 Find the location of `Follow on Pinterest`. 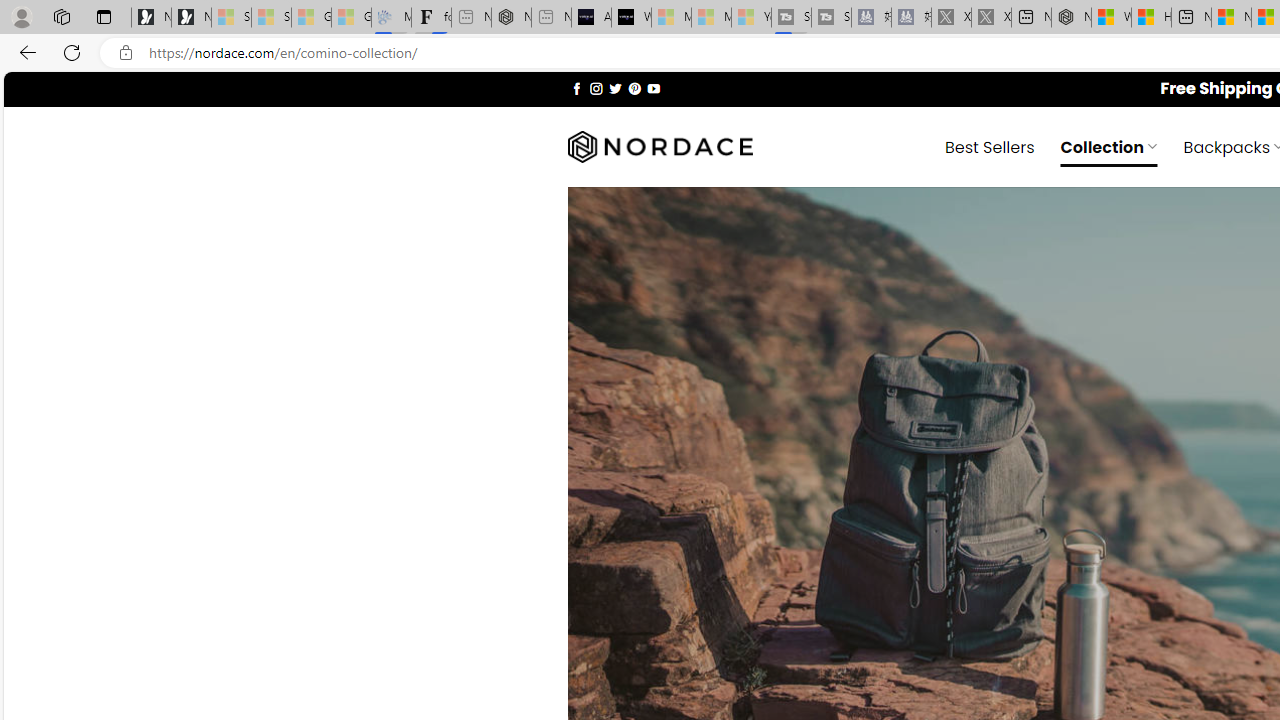

Follow on Pinterest is located at coordinates (634, 88).